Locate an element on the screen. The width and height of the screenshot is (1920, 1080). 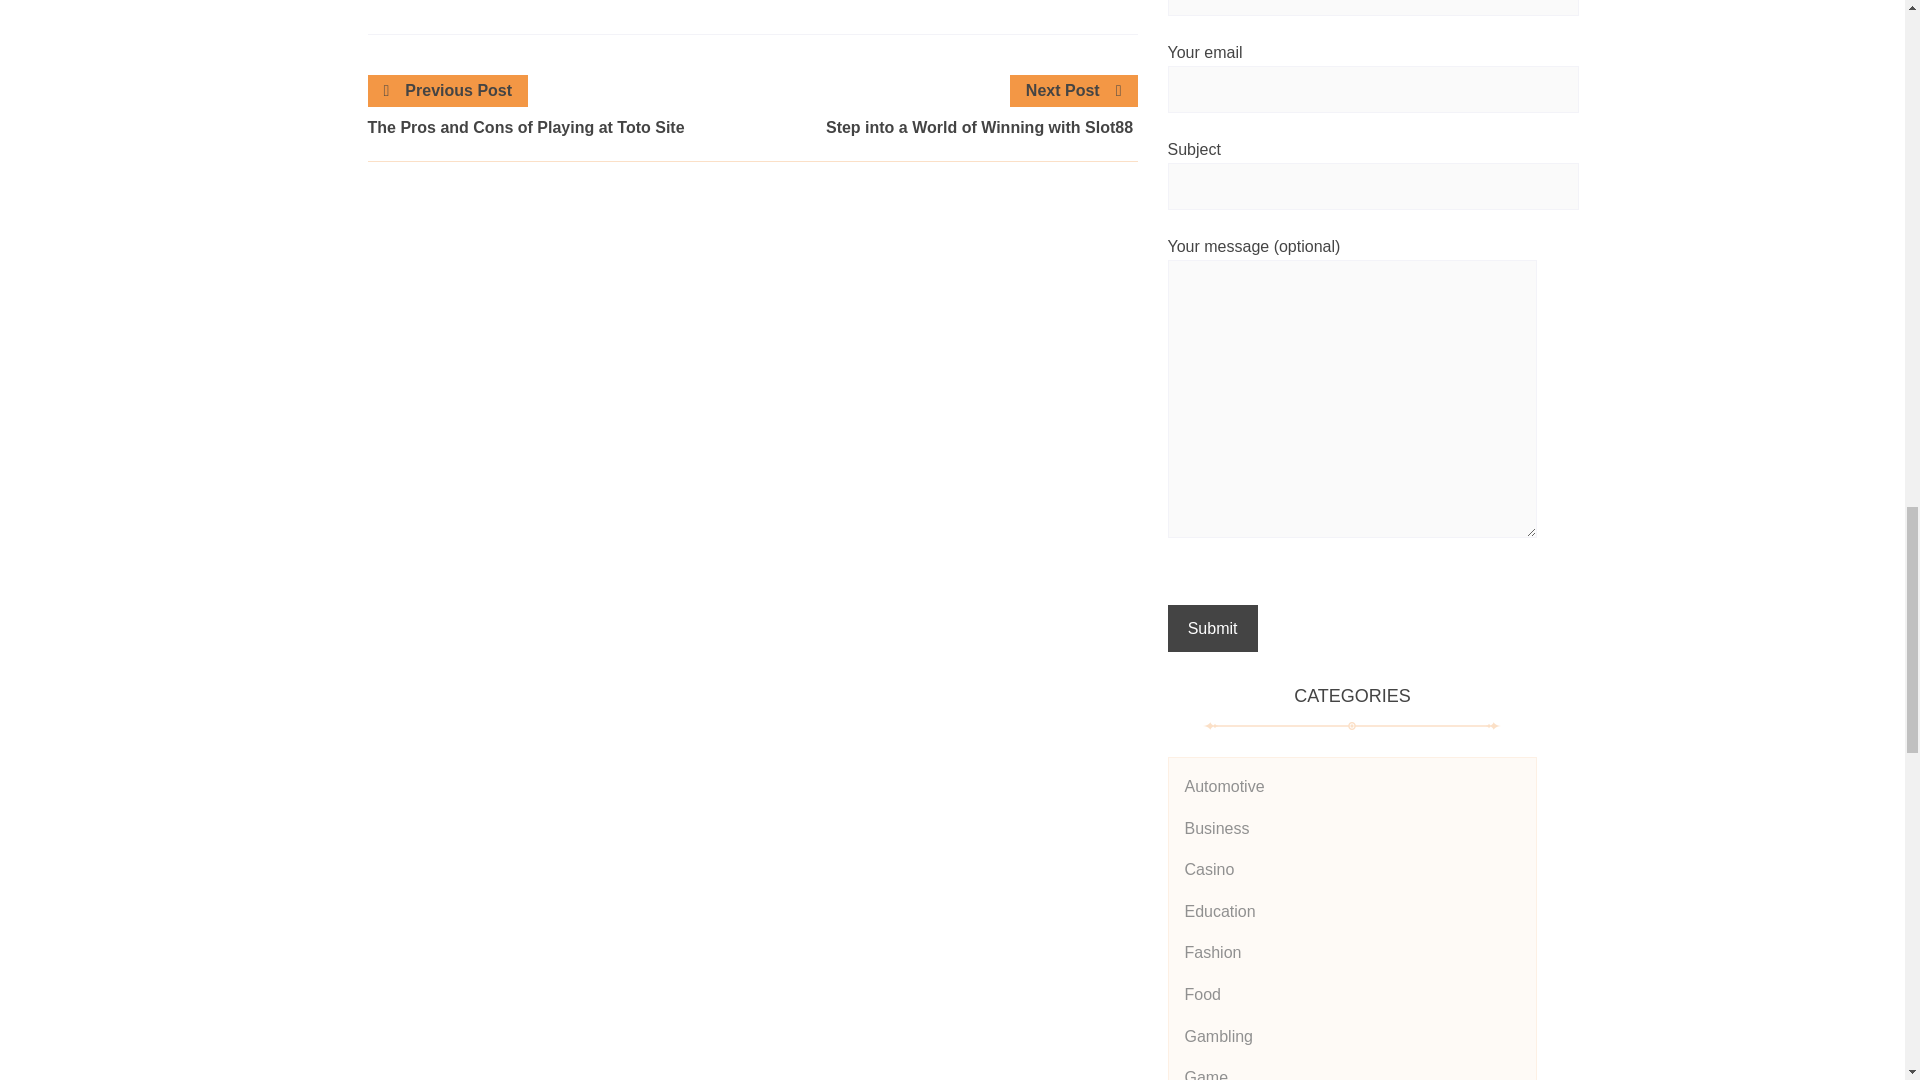
Previous Post is located at coordinates (448, 90).